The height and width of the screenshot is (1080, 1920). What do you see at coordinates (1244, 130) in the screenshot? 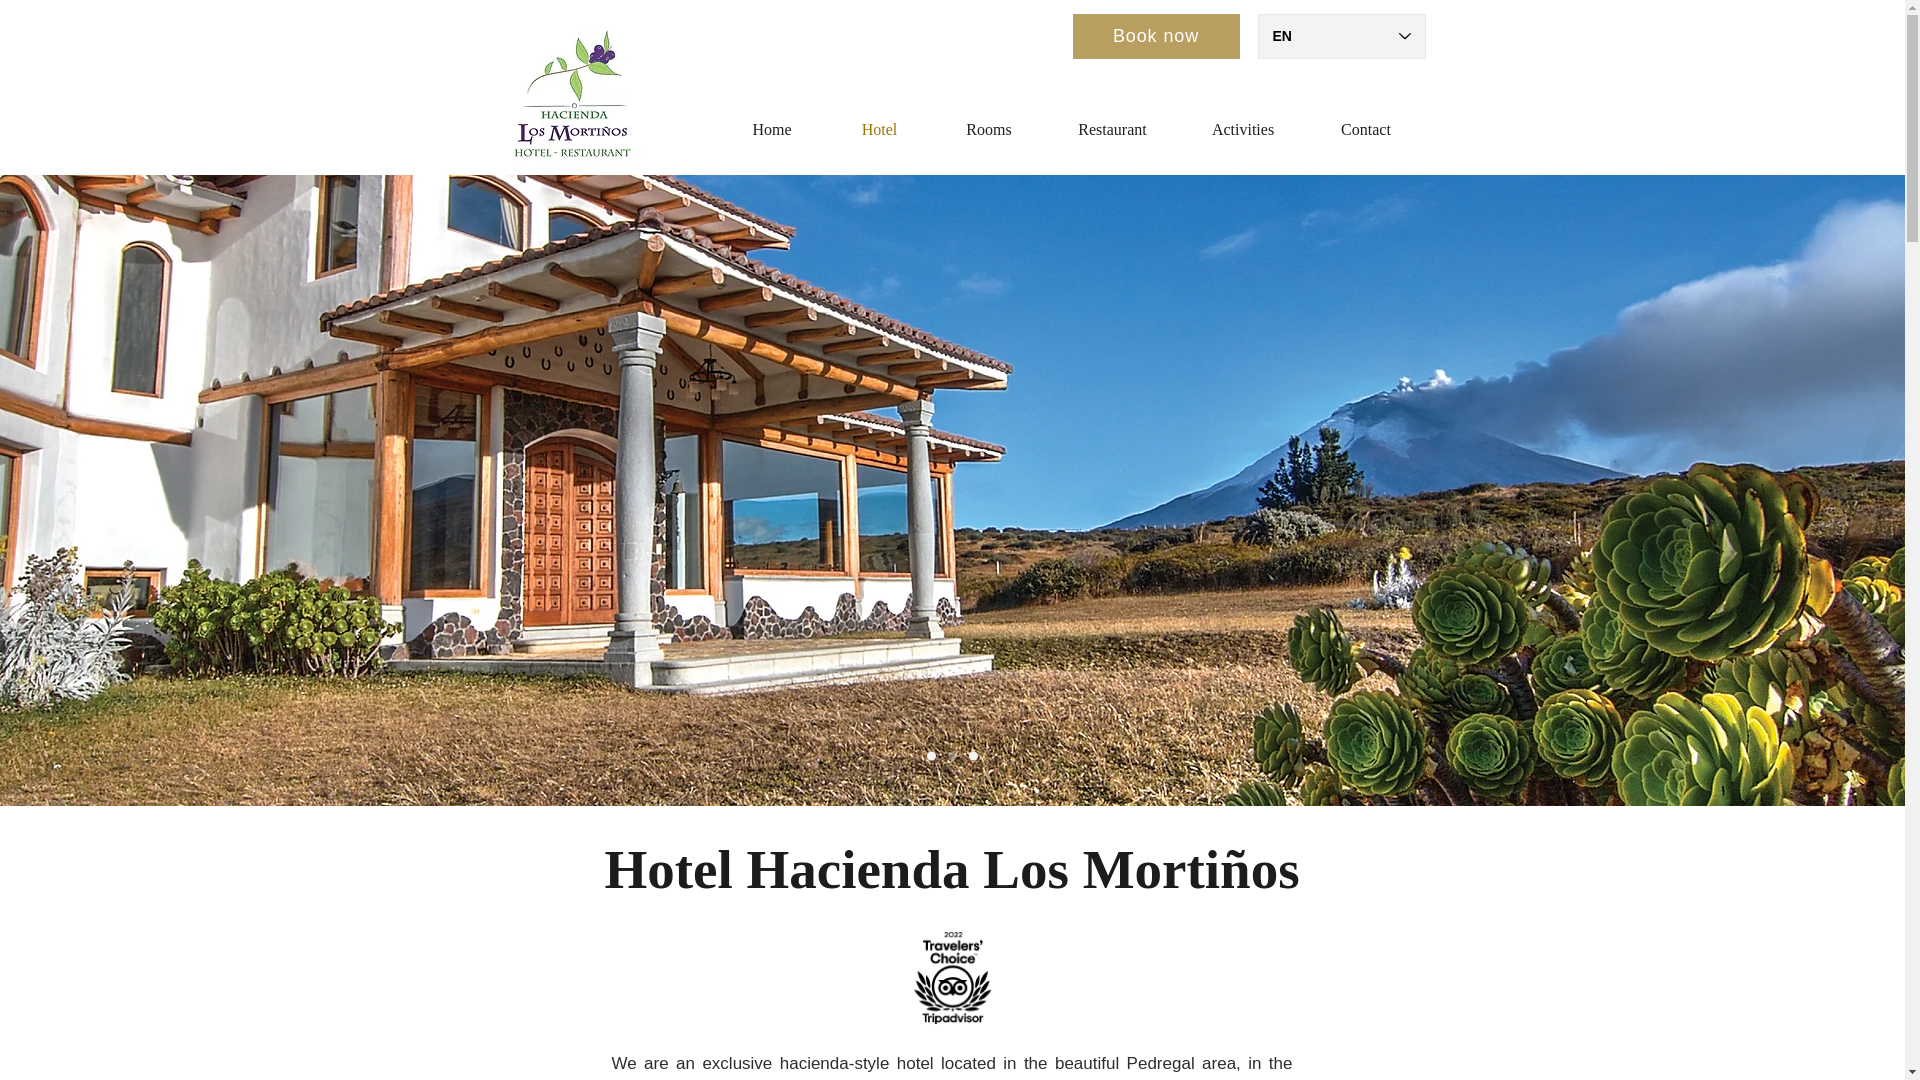
I see `Activities` at bounding box center [1244, 130].